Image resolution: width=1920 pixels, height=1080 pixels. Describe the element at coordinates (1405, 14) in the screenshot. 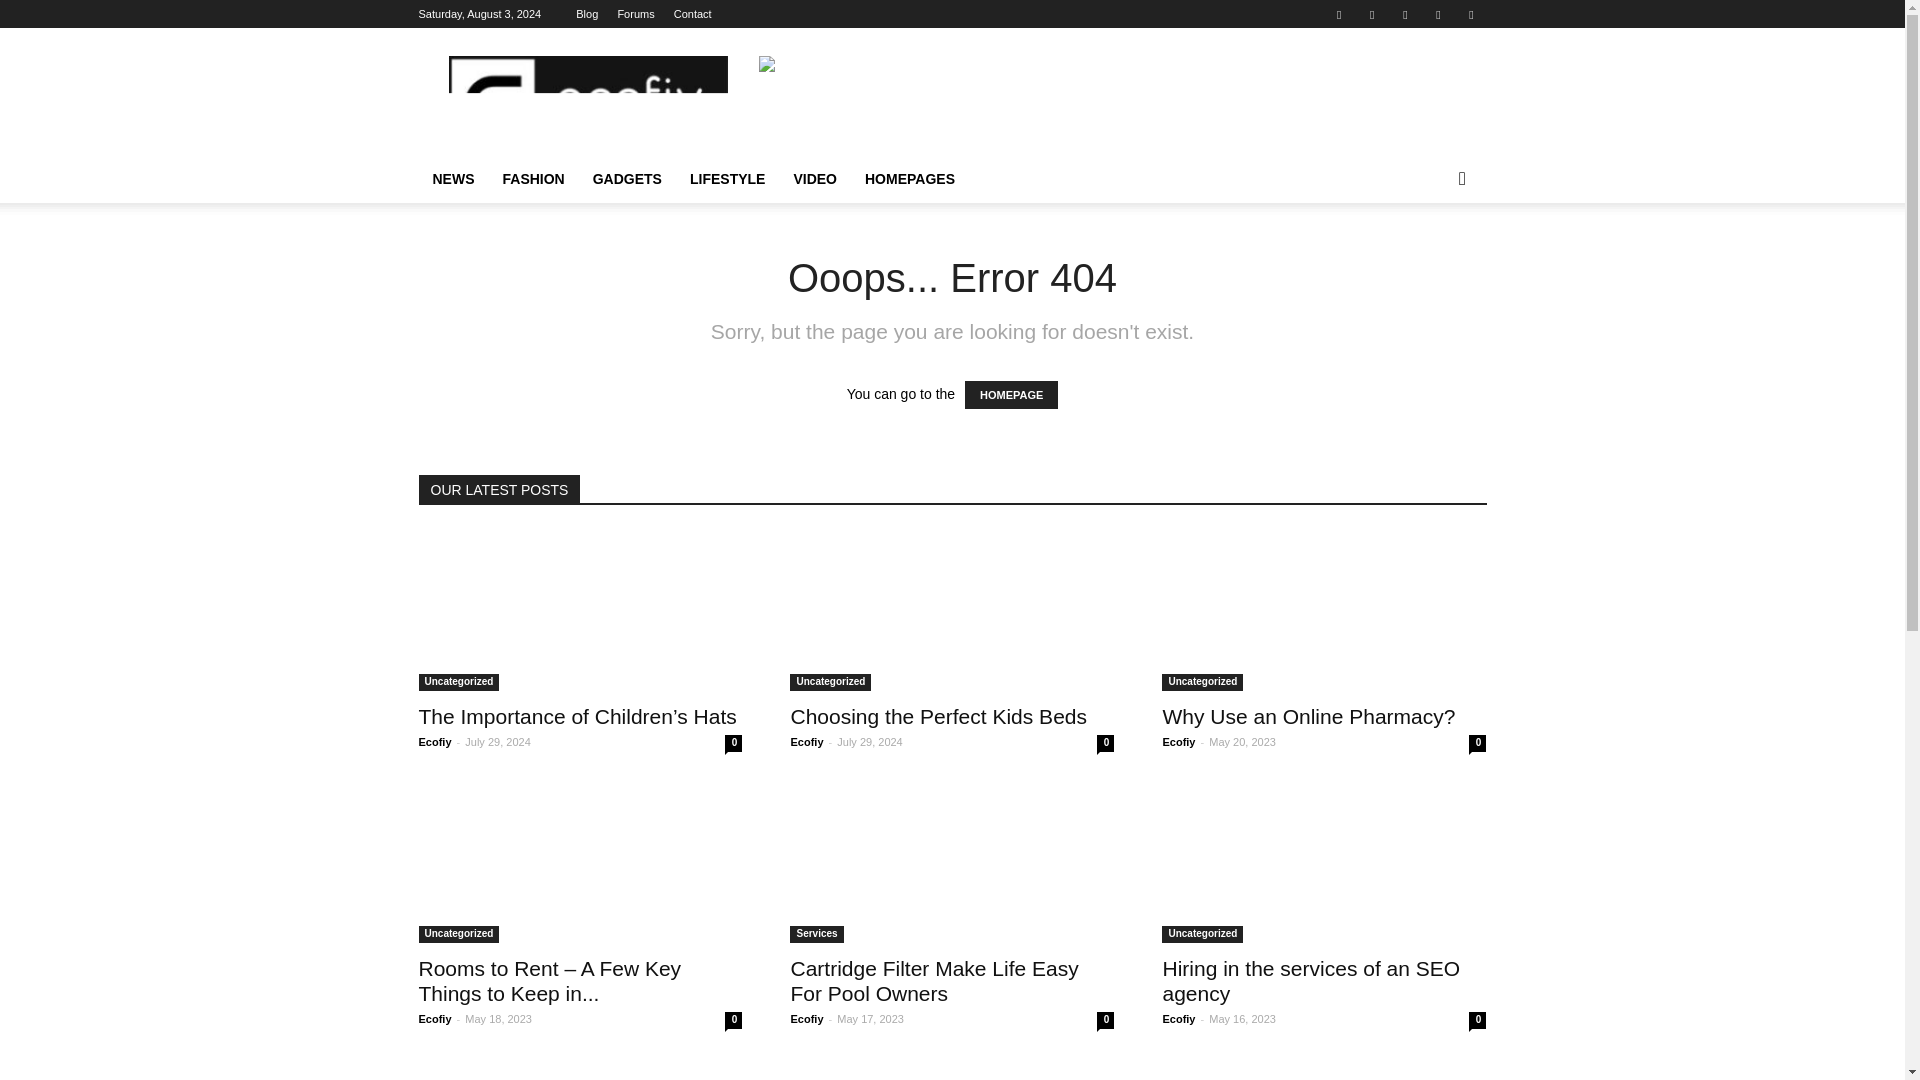

I see `Vimeo` at that location.